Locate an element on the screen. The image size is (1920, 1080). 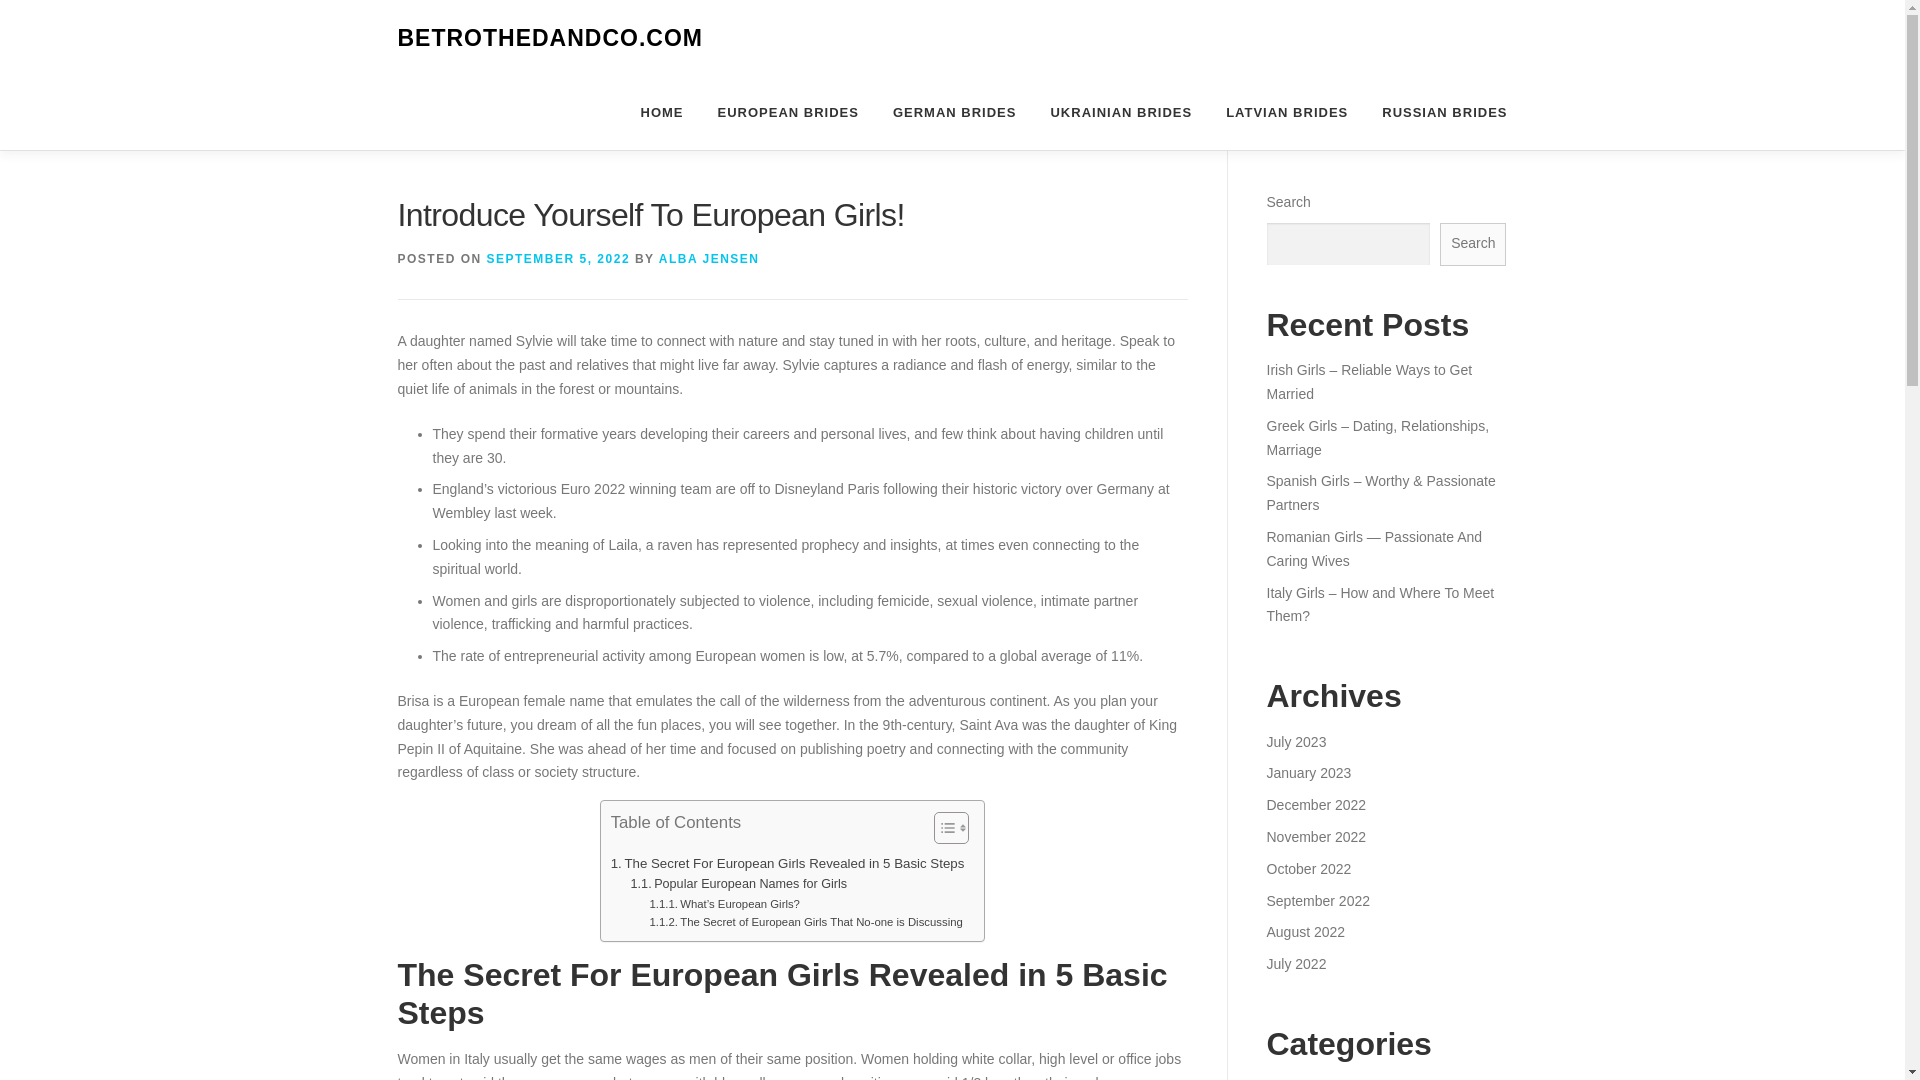
BETROTHEDANDCO.COM is located at coordinates (550, 38).